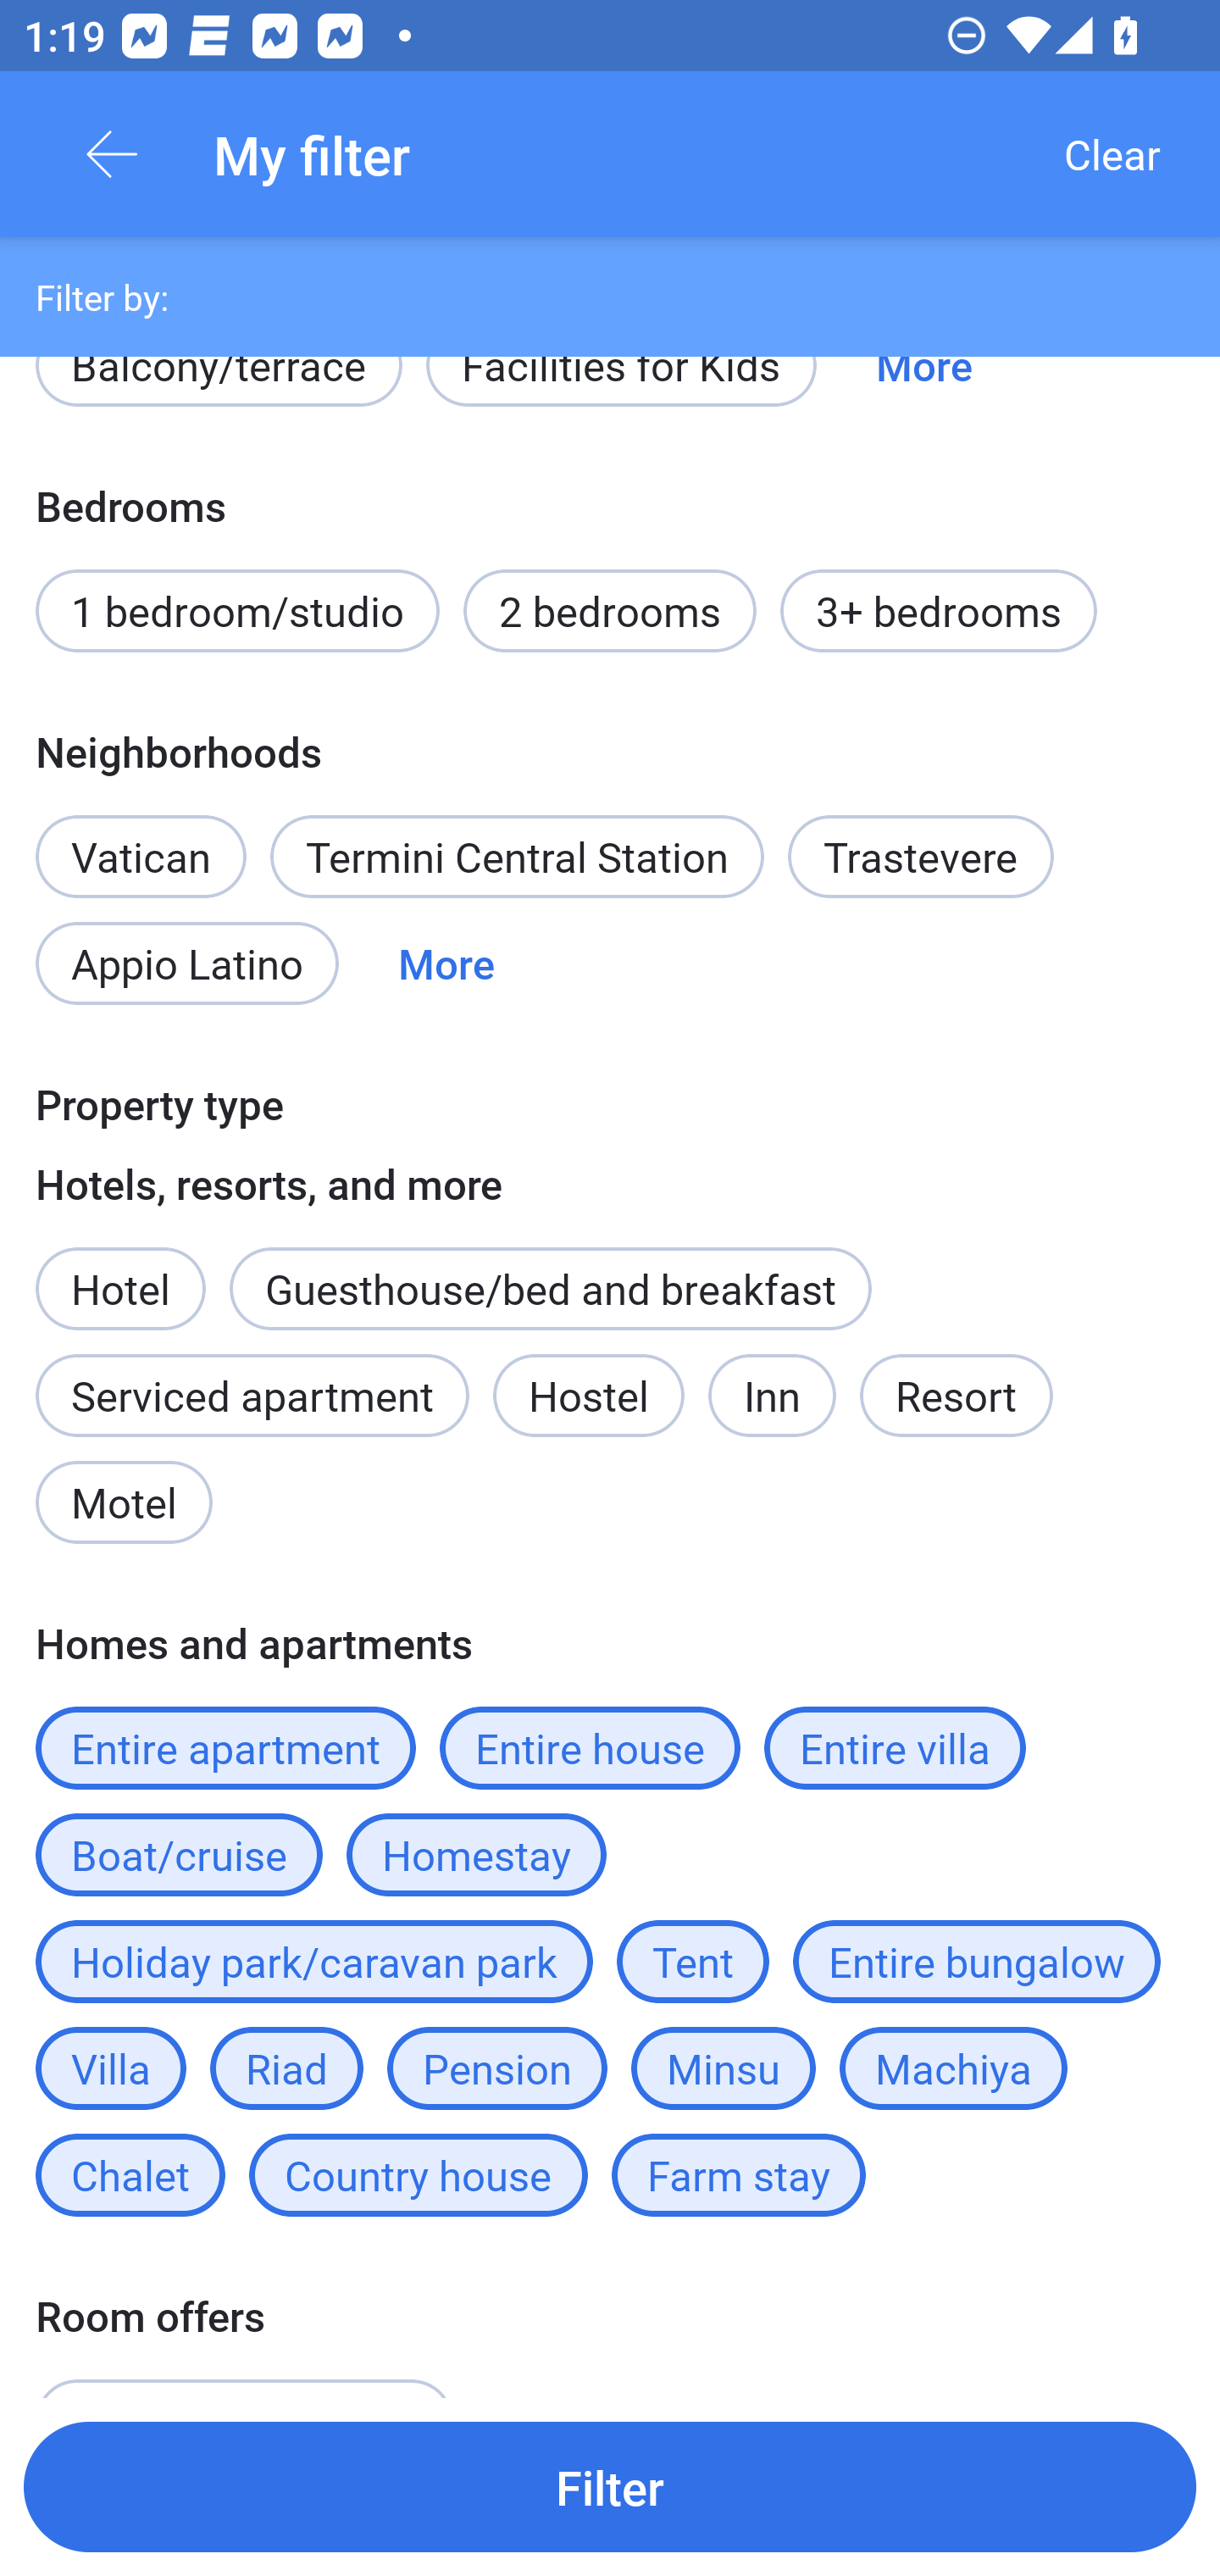 The height and width of the screenshot is (2576, 1220). I want to click on Motel, so click(124, 1503).